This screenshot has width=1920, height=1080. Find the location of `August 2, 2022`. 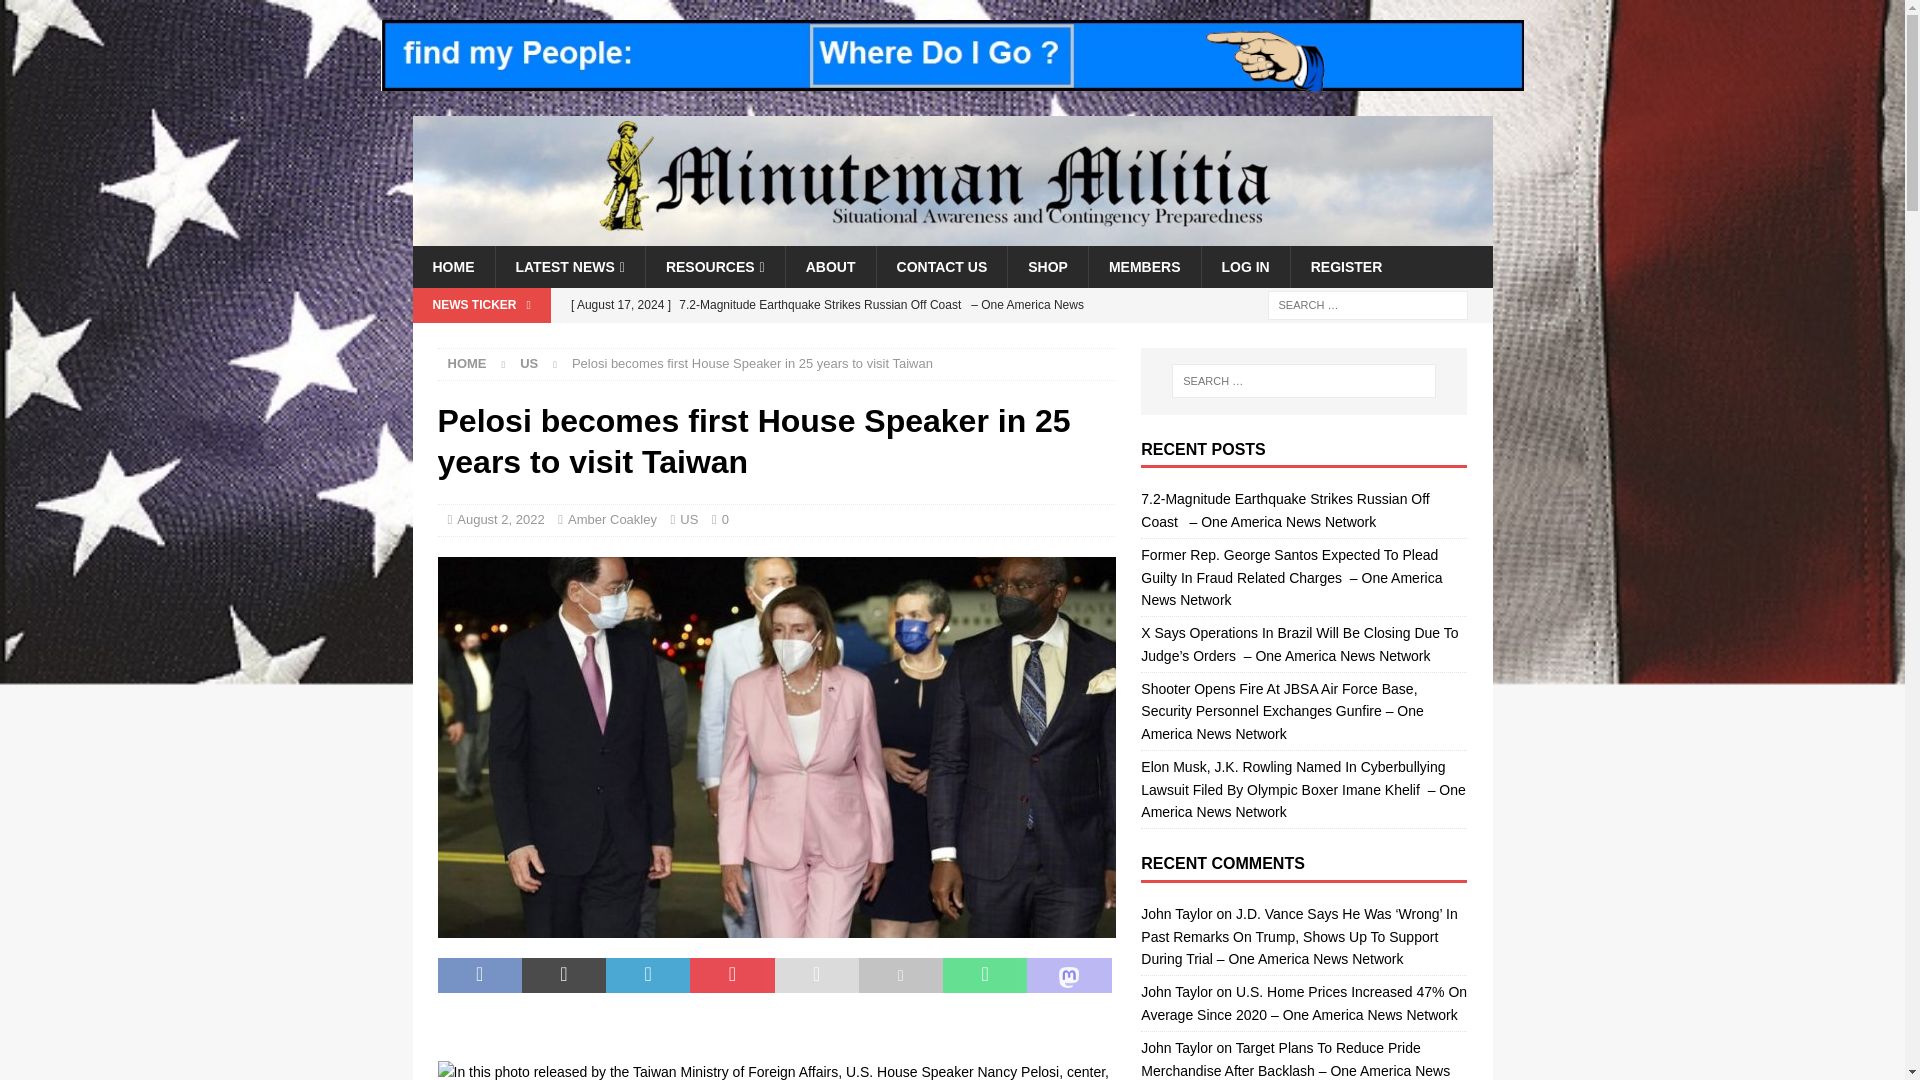

August 2, 2022 is located at coordinates (500, 519).